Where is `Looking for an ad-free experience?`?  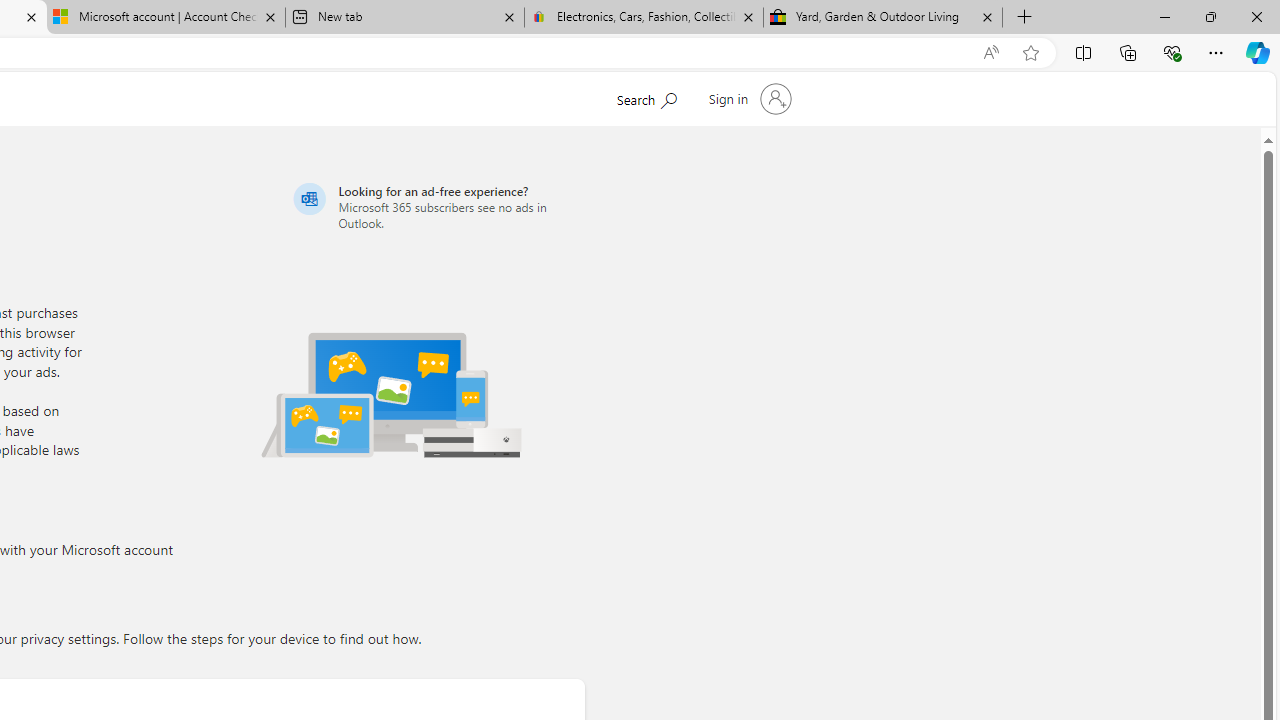 Looking for an ad-free experience? is located at coordinates (436, 206).